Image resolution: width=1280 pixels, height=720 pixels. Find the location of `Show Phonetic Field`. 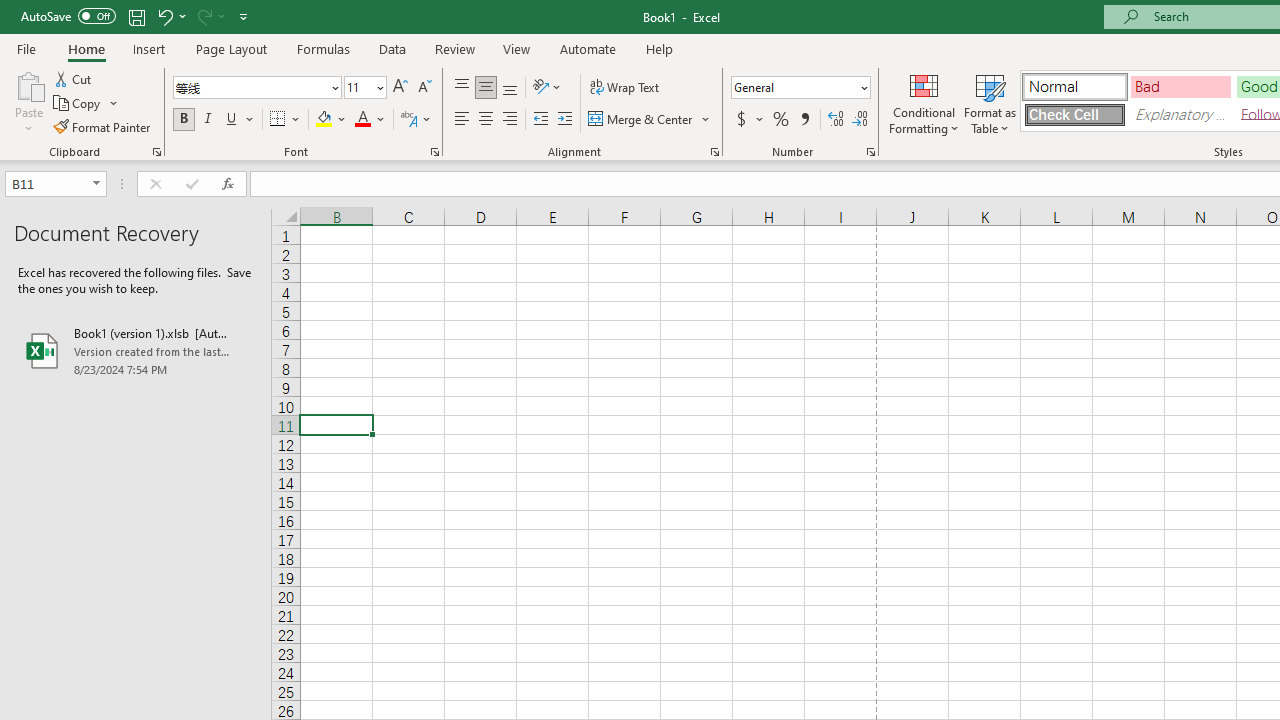

Show Phonetic Field is located at coordinates (416, 120).